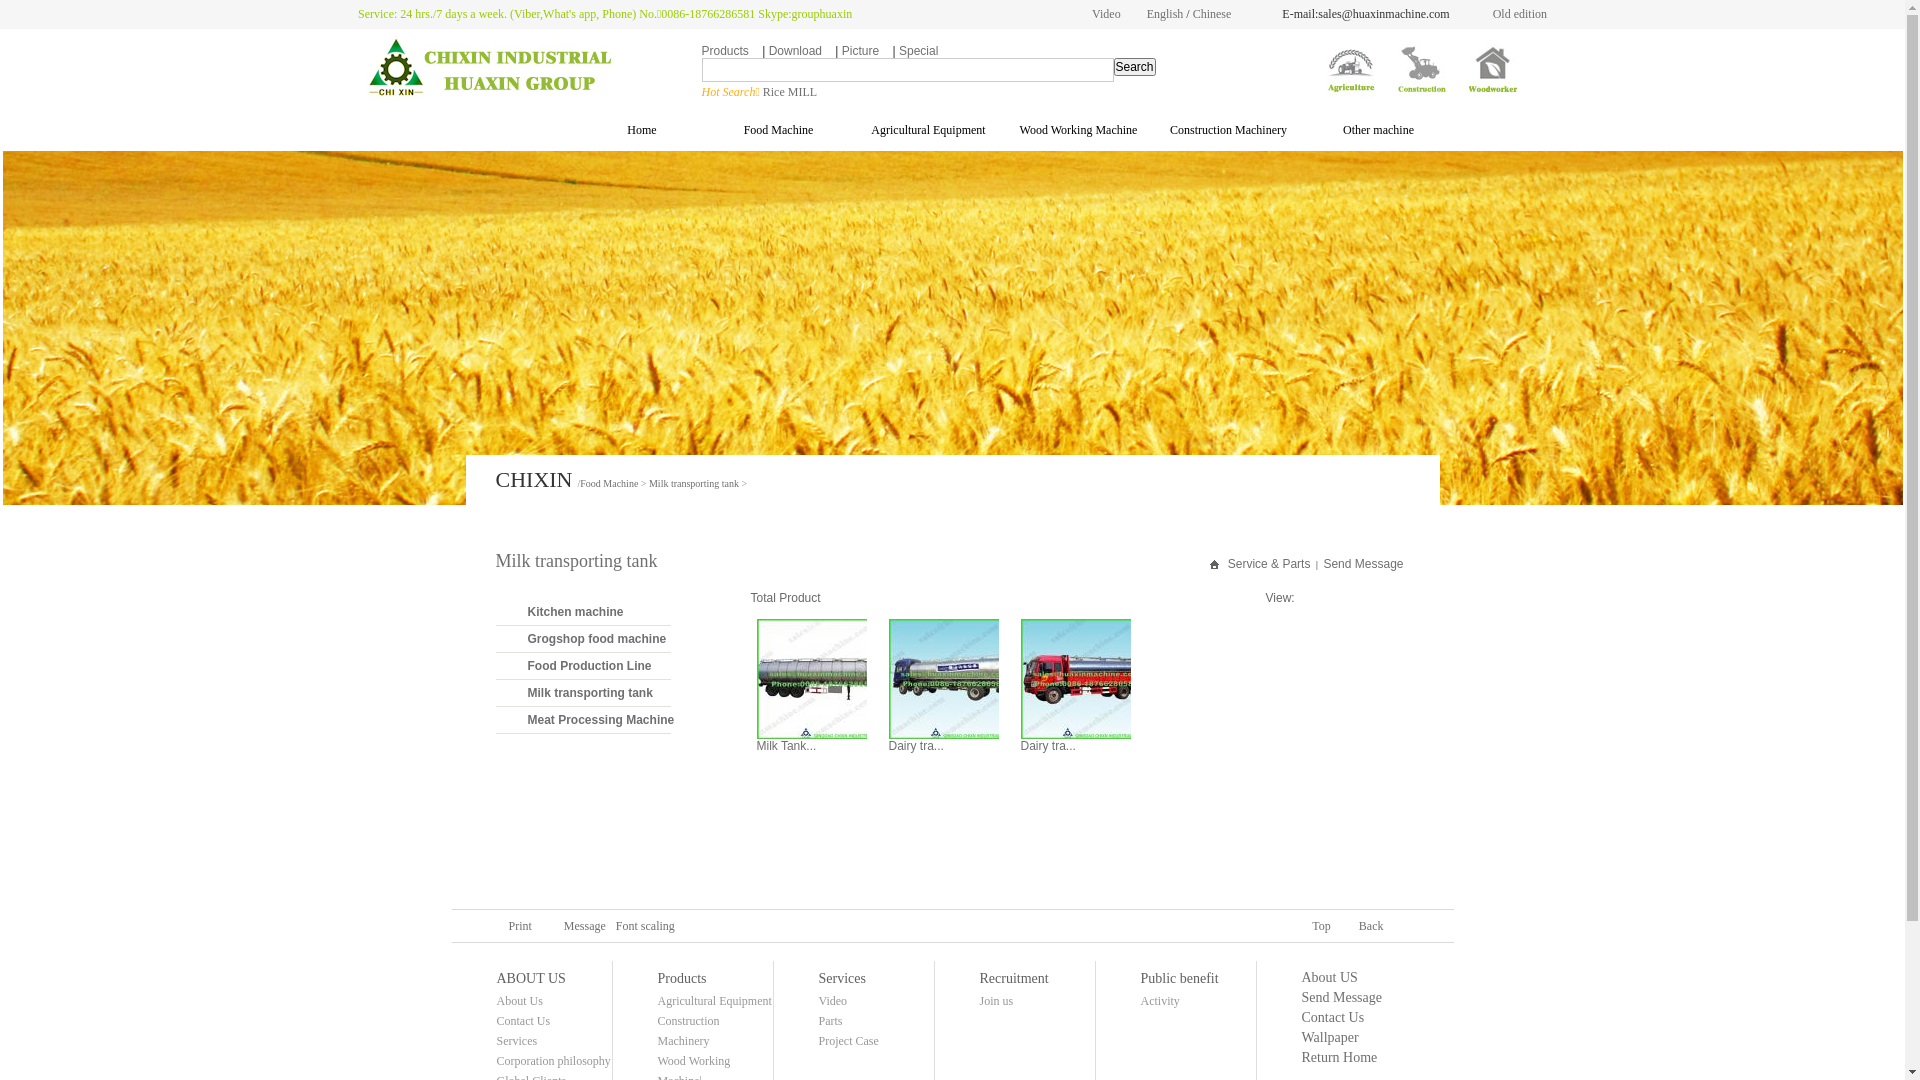 The image size is (1920, 1080). What do you see at coordinates (519, 1001) in the screenshot?
I see `About Us` at bounding box center [519, 1001].